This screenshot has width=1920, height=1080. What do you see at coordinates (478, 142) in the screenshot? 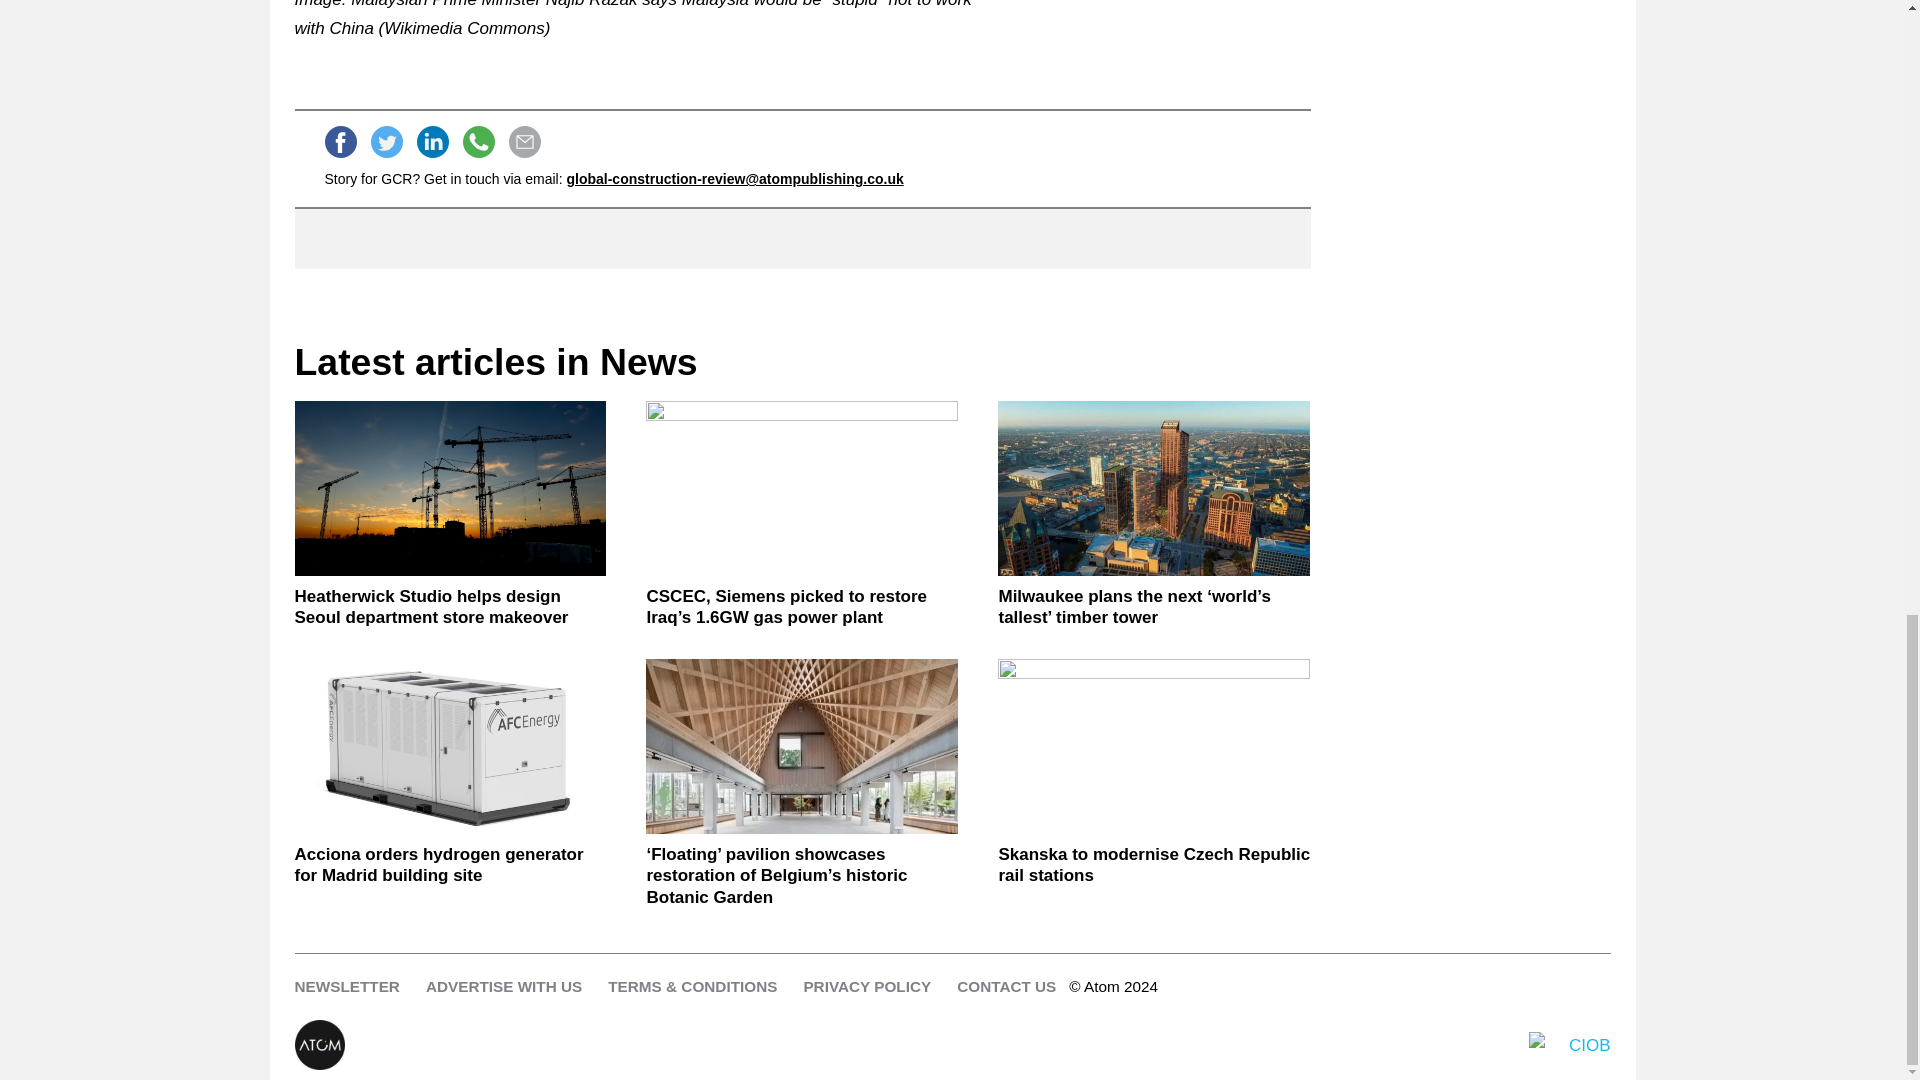
I see `Share on WhatsApp` at bounding box center [478, 142].